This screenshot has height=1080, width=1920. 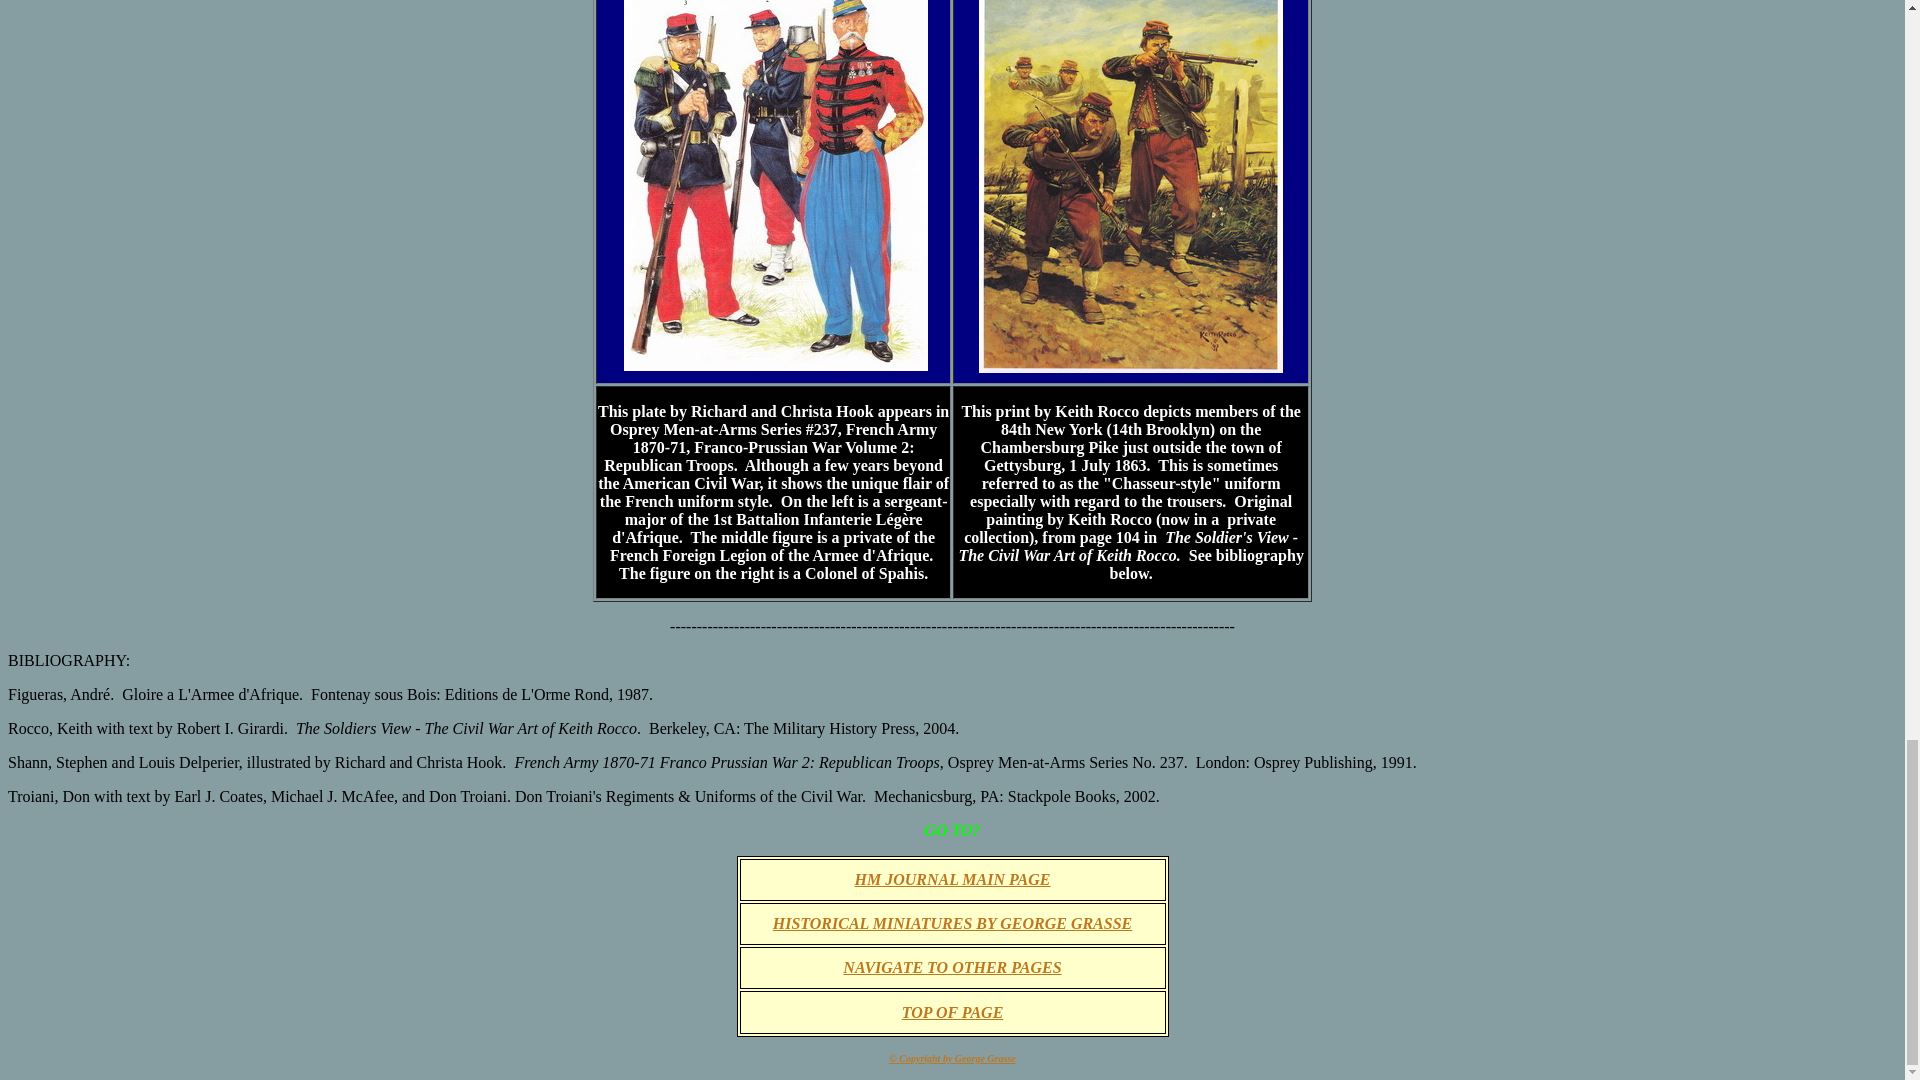 I want to click on HISTORICAL MINIATURES BY GEORGE GRASSE, so click(x=952, y=923).